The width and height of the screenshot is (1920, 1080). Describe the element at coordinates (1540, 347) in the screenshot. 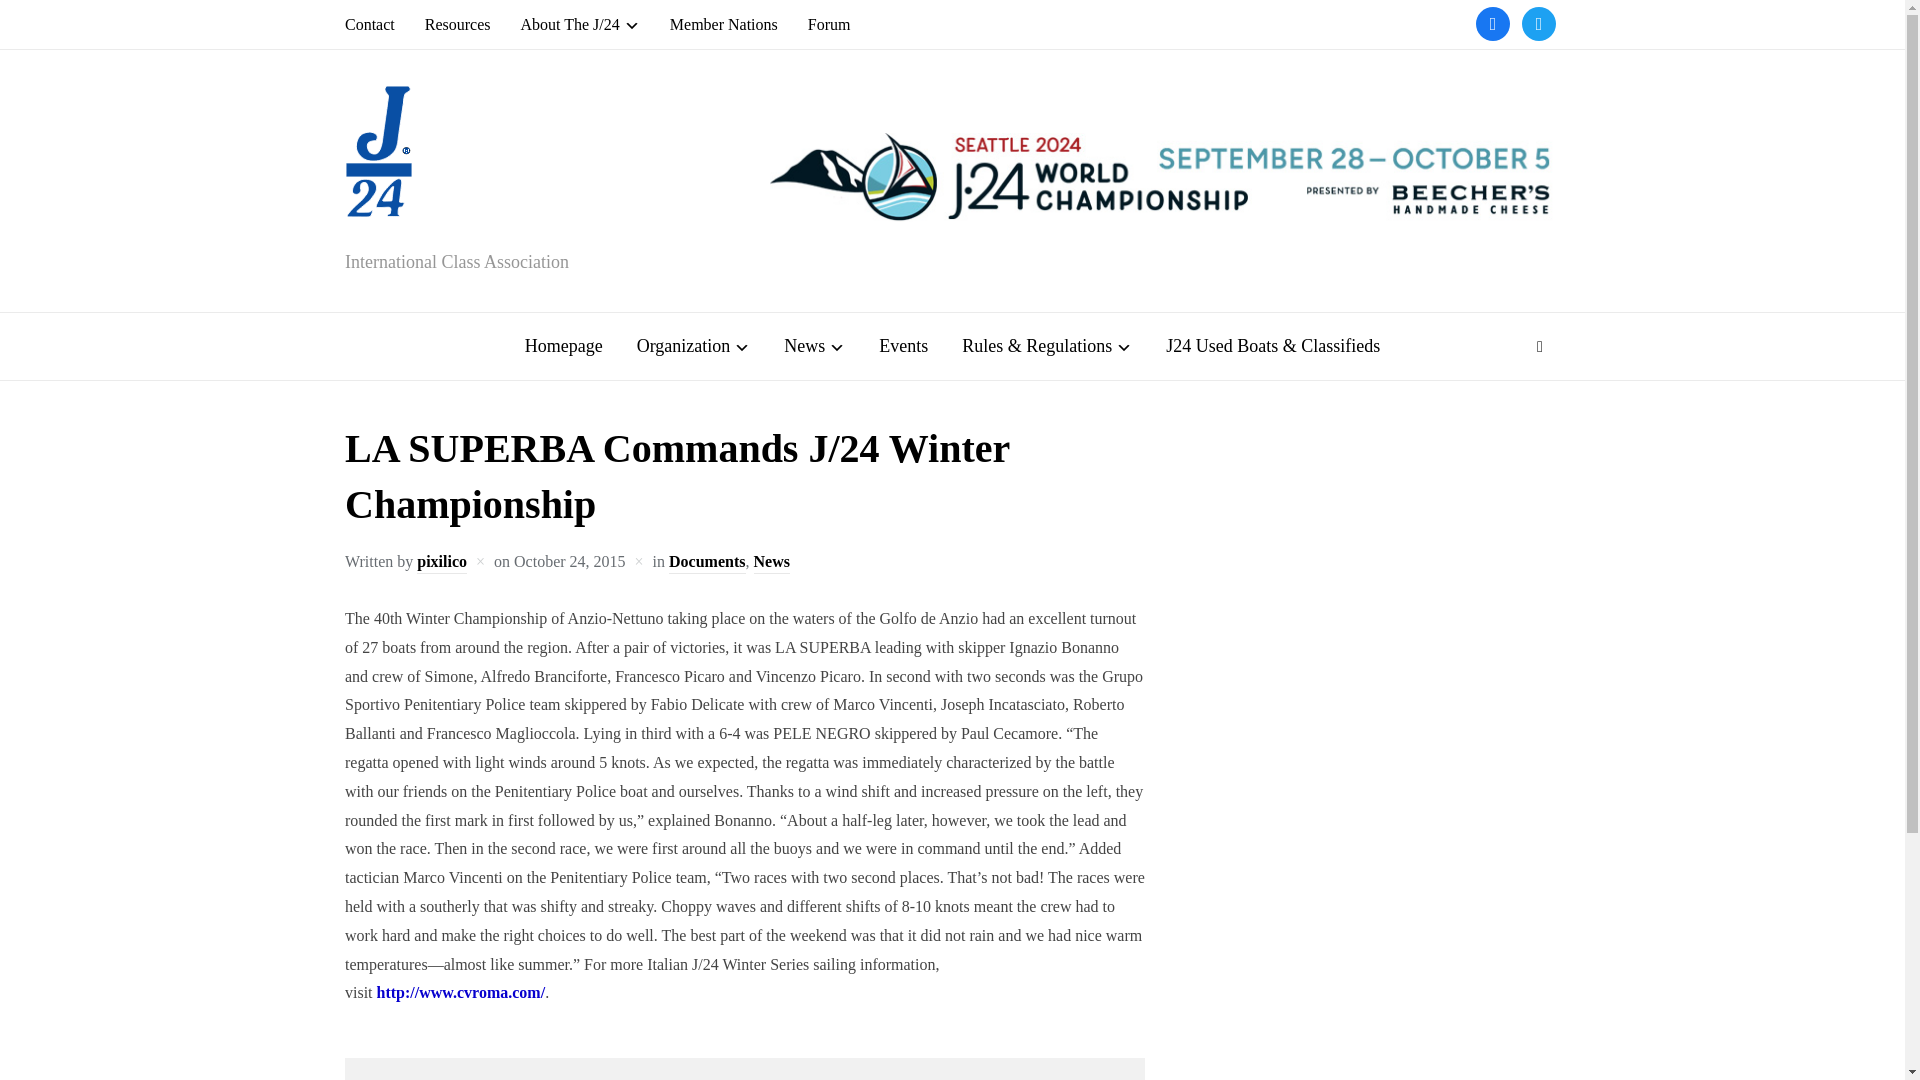

I see `Search` at that location.